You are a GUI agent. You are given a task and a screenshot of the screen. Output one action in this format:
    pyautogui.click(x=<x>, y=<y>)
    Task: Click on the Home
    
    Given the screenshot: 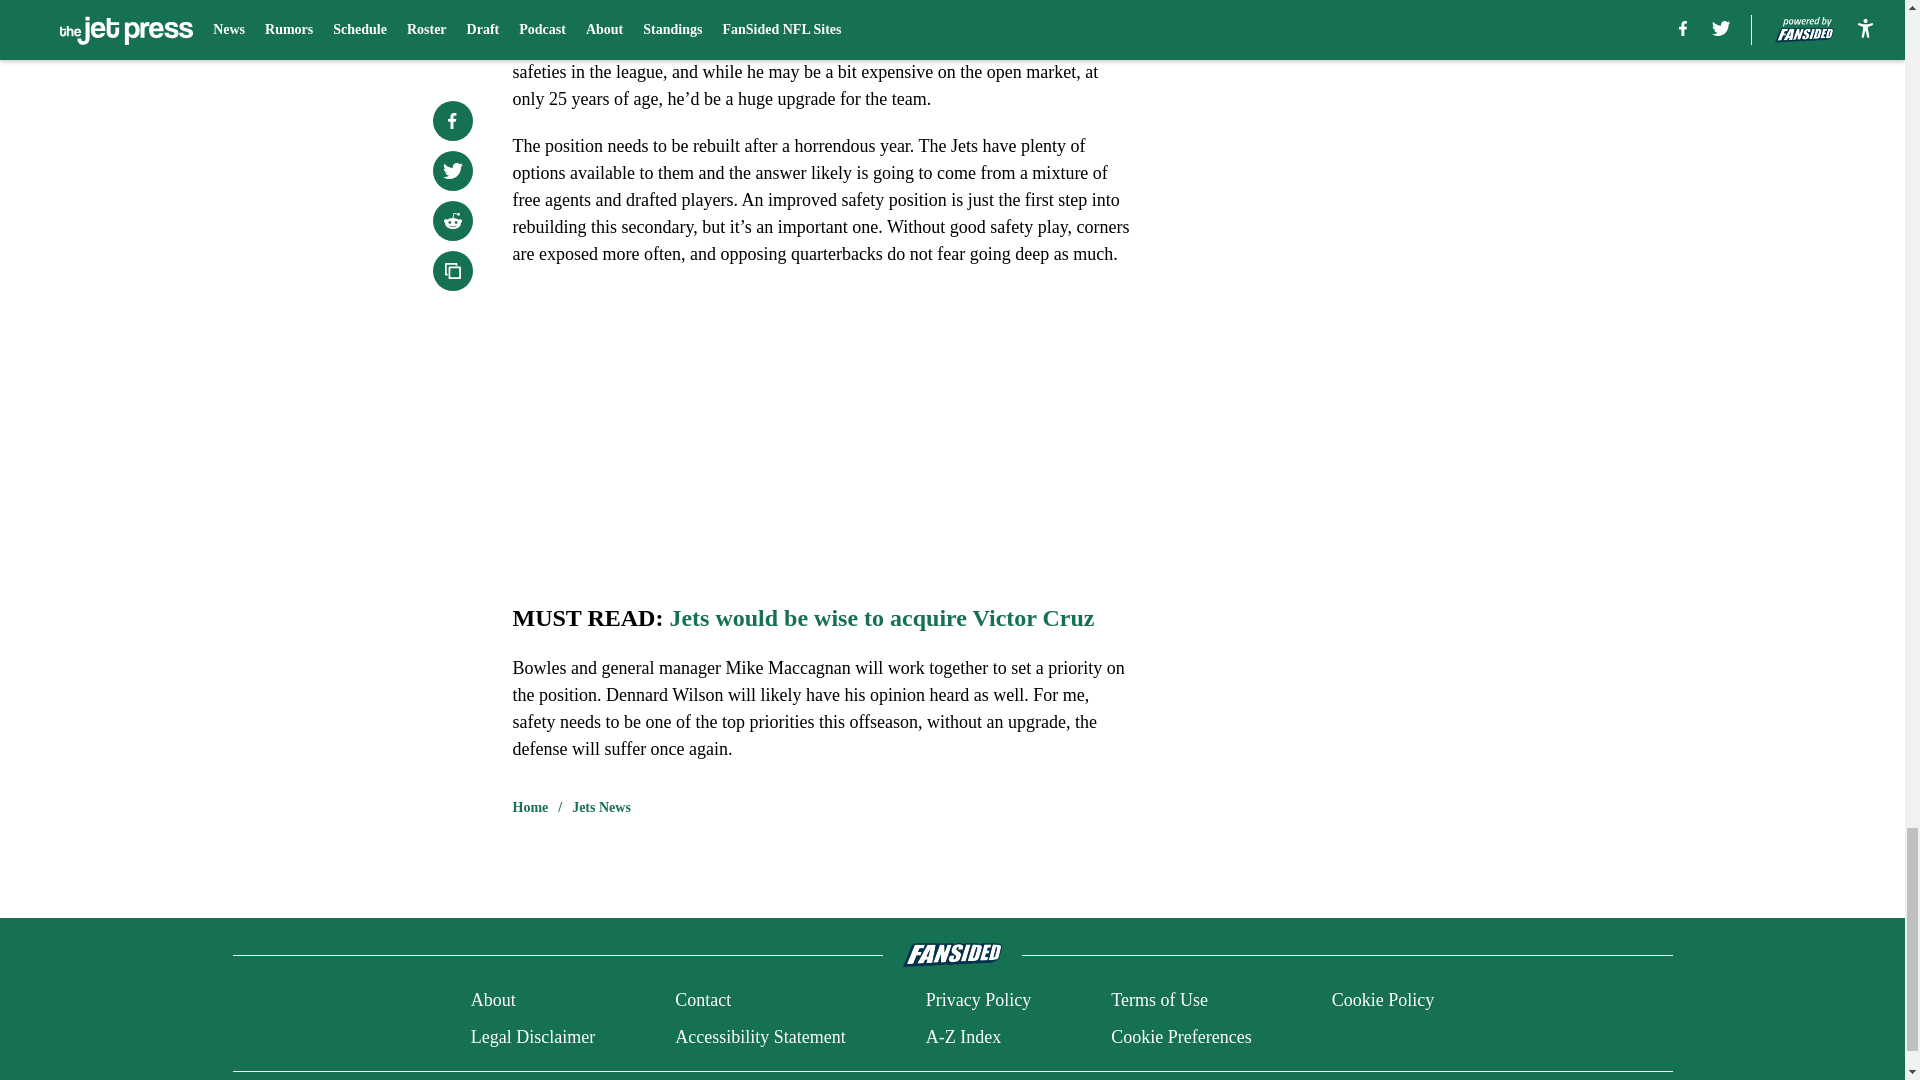 What is the action you would take?
    pyautogui.click(x=530, y=808)
    